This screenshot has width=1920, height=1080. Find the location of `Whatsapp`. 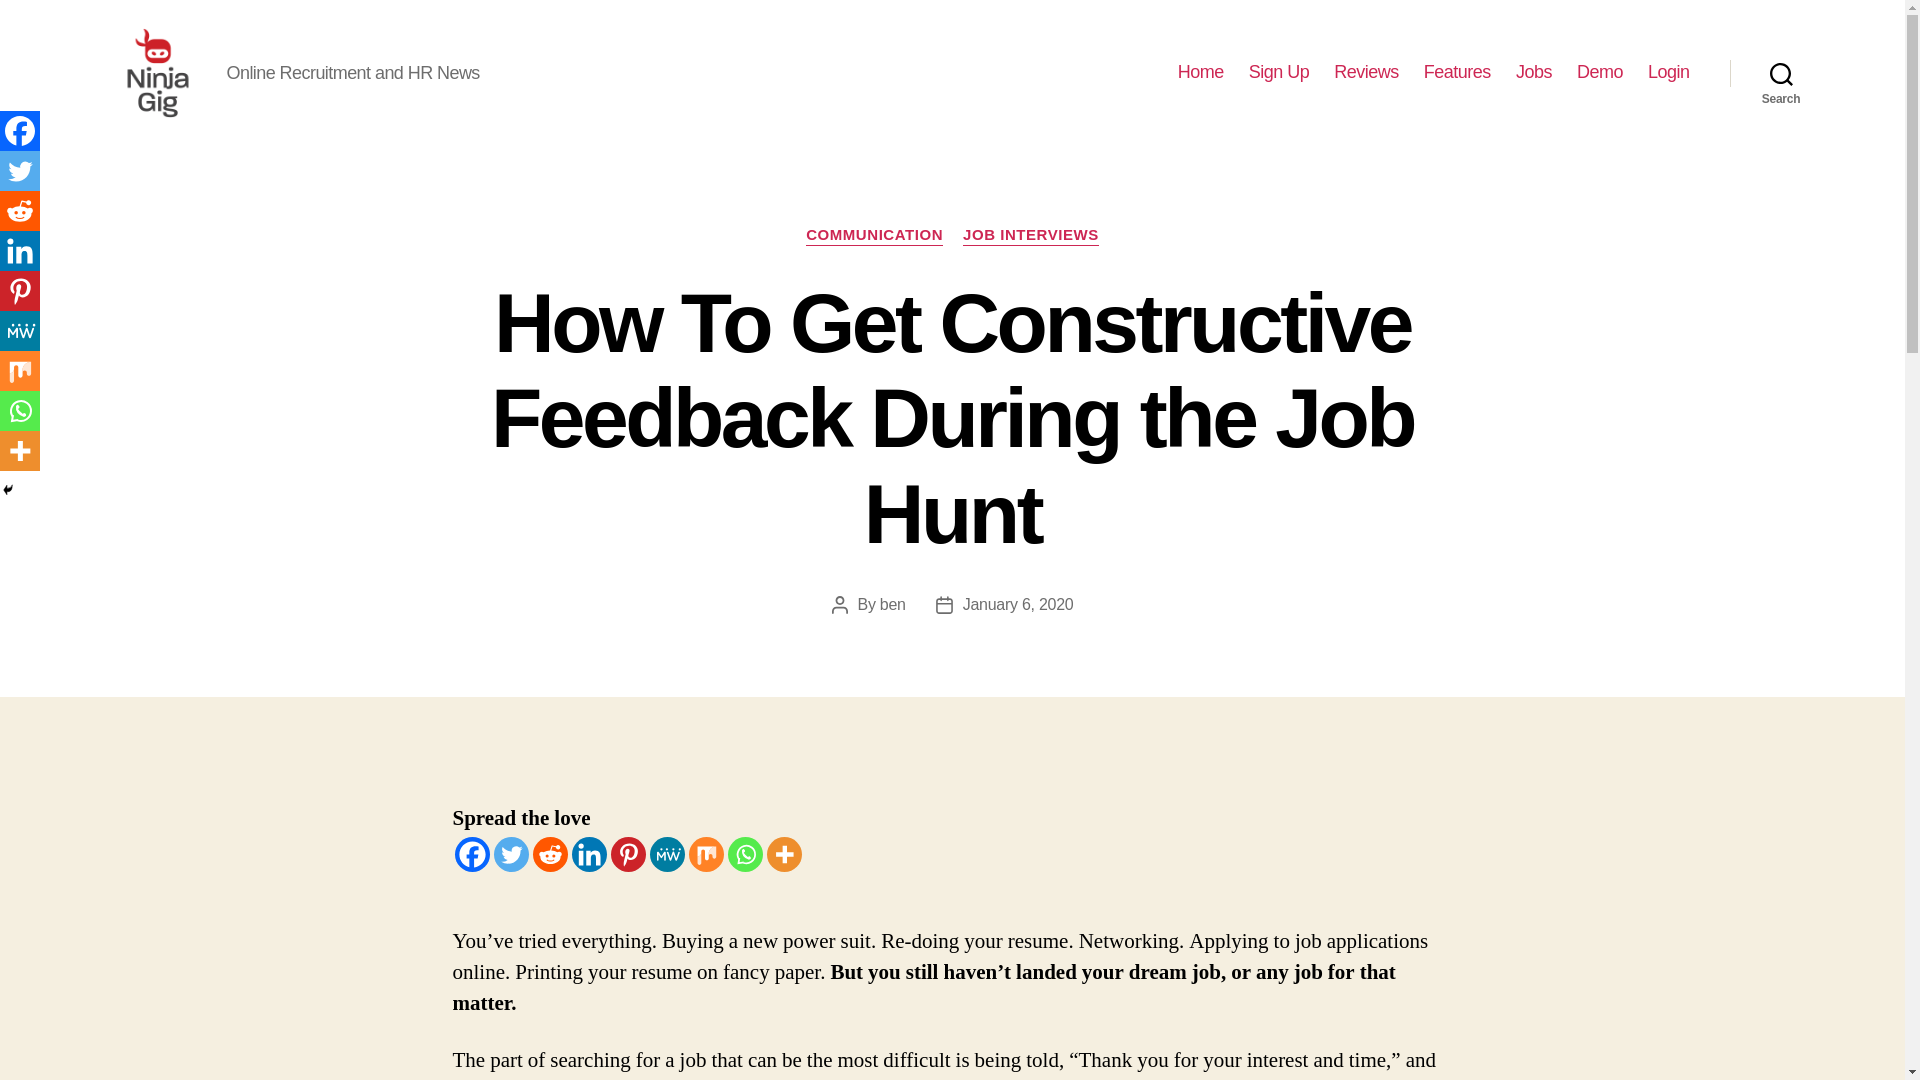

Whatsapp is located at coordinates (744, 854).